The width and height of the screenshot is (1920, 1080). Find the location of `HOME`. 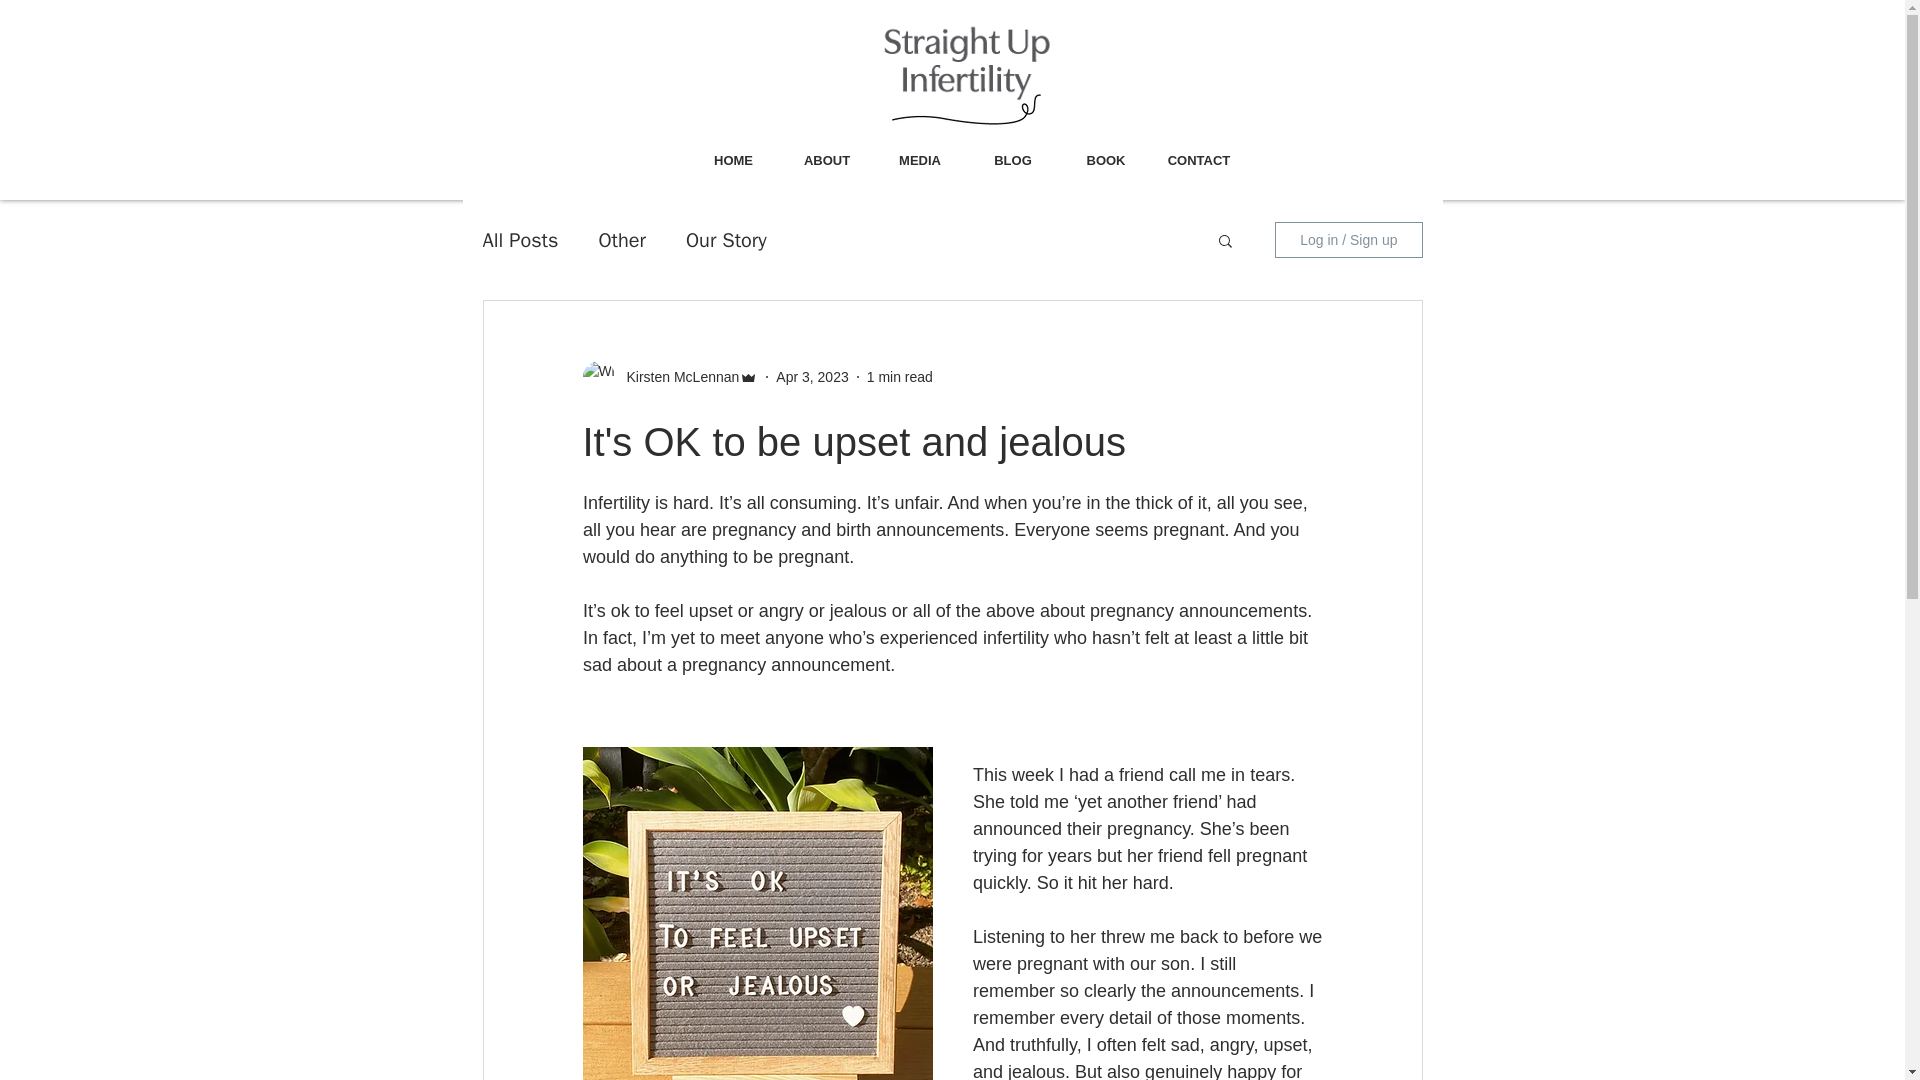

HOME is located at coordinates (732, 160).